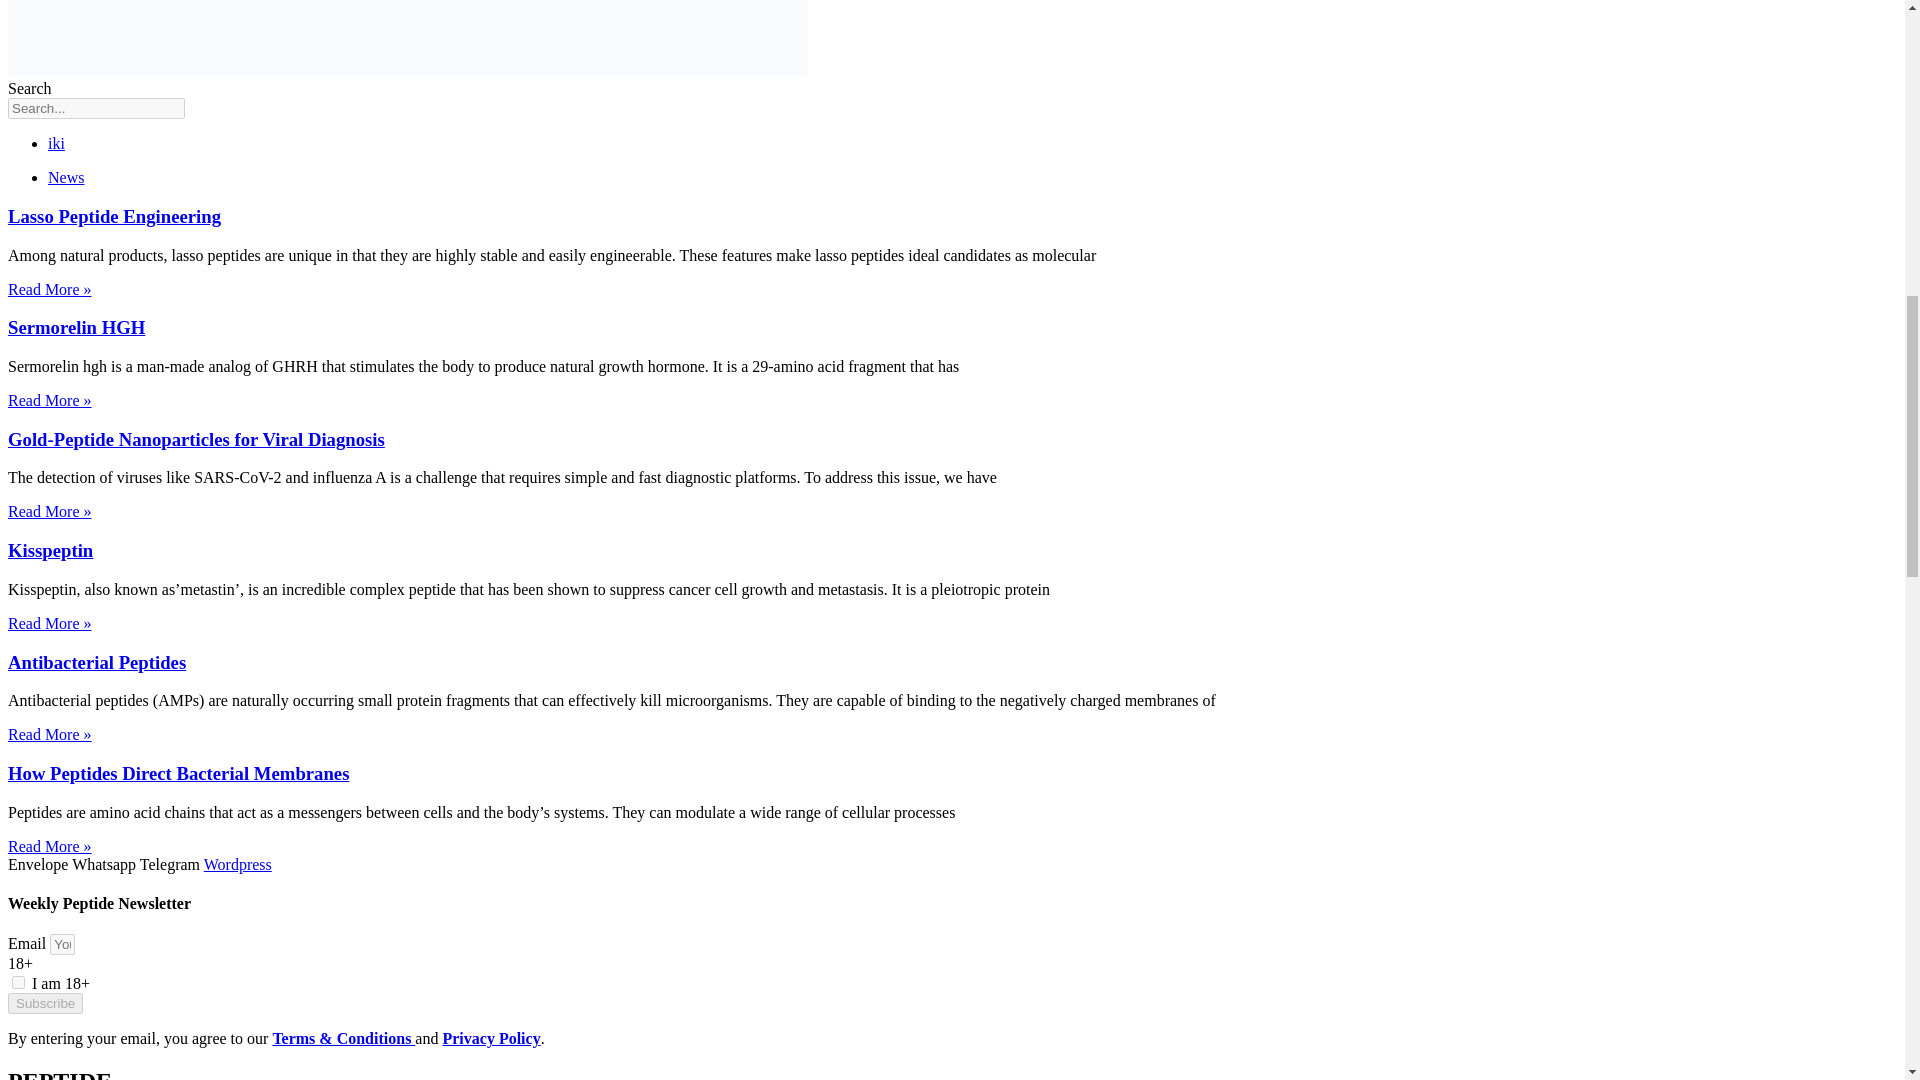 This screenshot has width=1920, height=1080. What do you see at coordinates (50, 550) in the screenshot?
I see `Kisspeptin` at bounding box center [50, 550].